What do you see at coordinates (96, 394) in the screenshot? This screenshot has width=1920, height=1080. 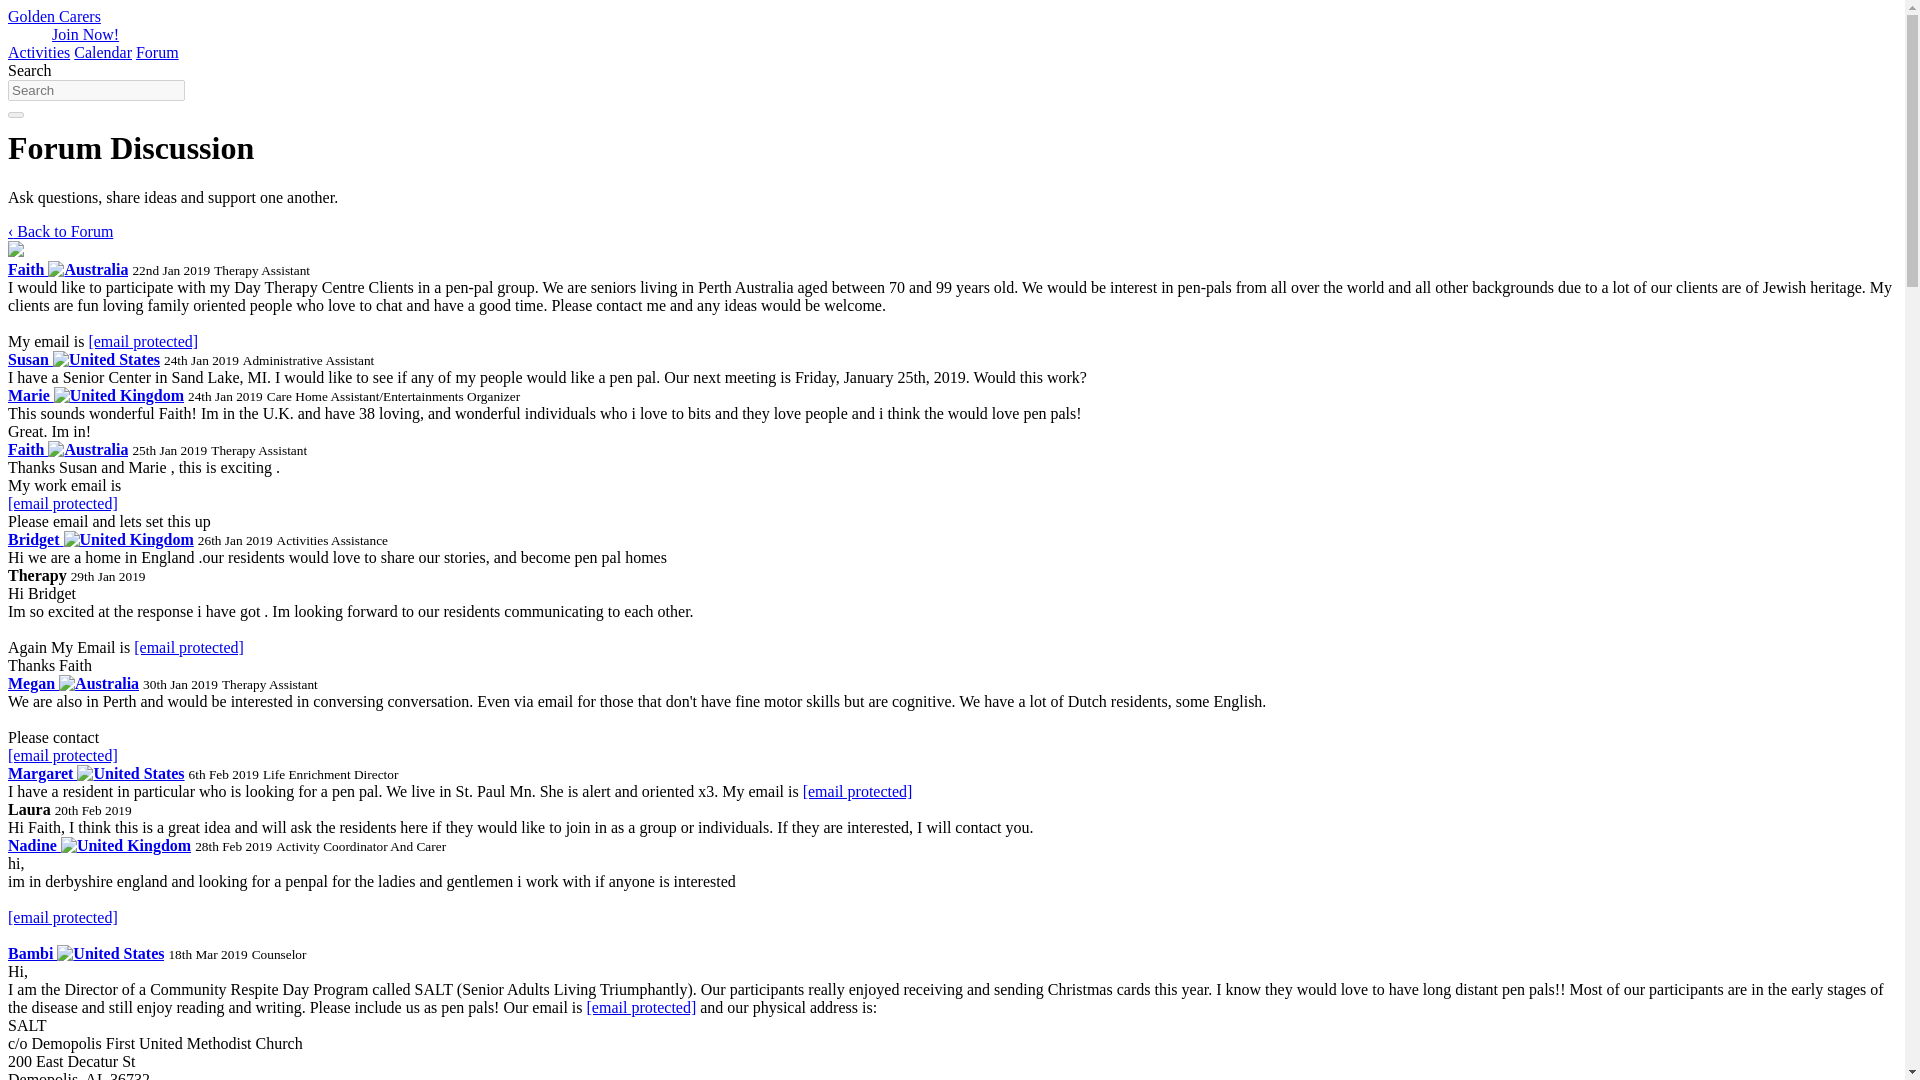 I see `Marie` at bounding box center [96, 394].